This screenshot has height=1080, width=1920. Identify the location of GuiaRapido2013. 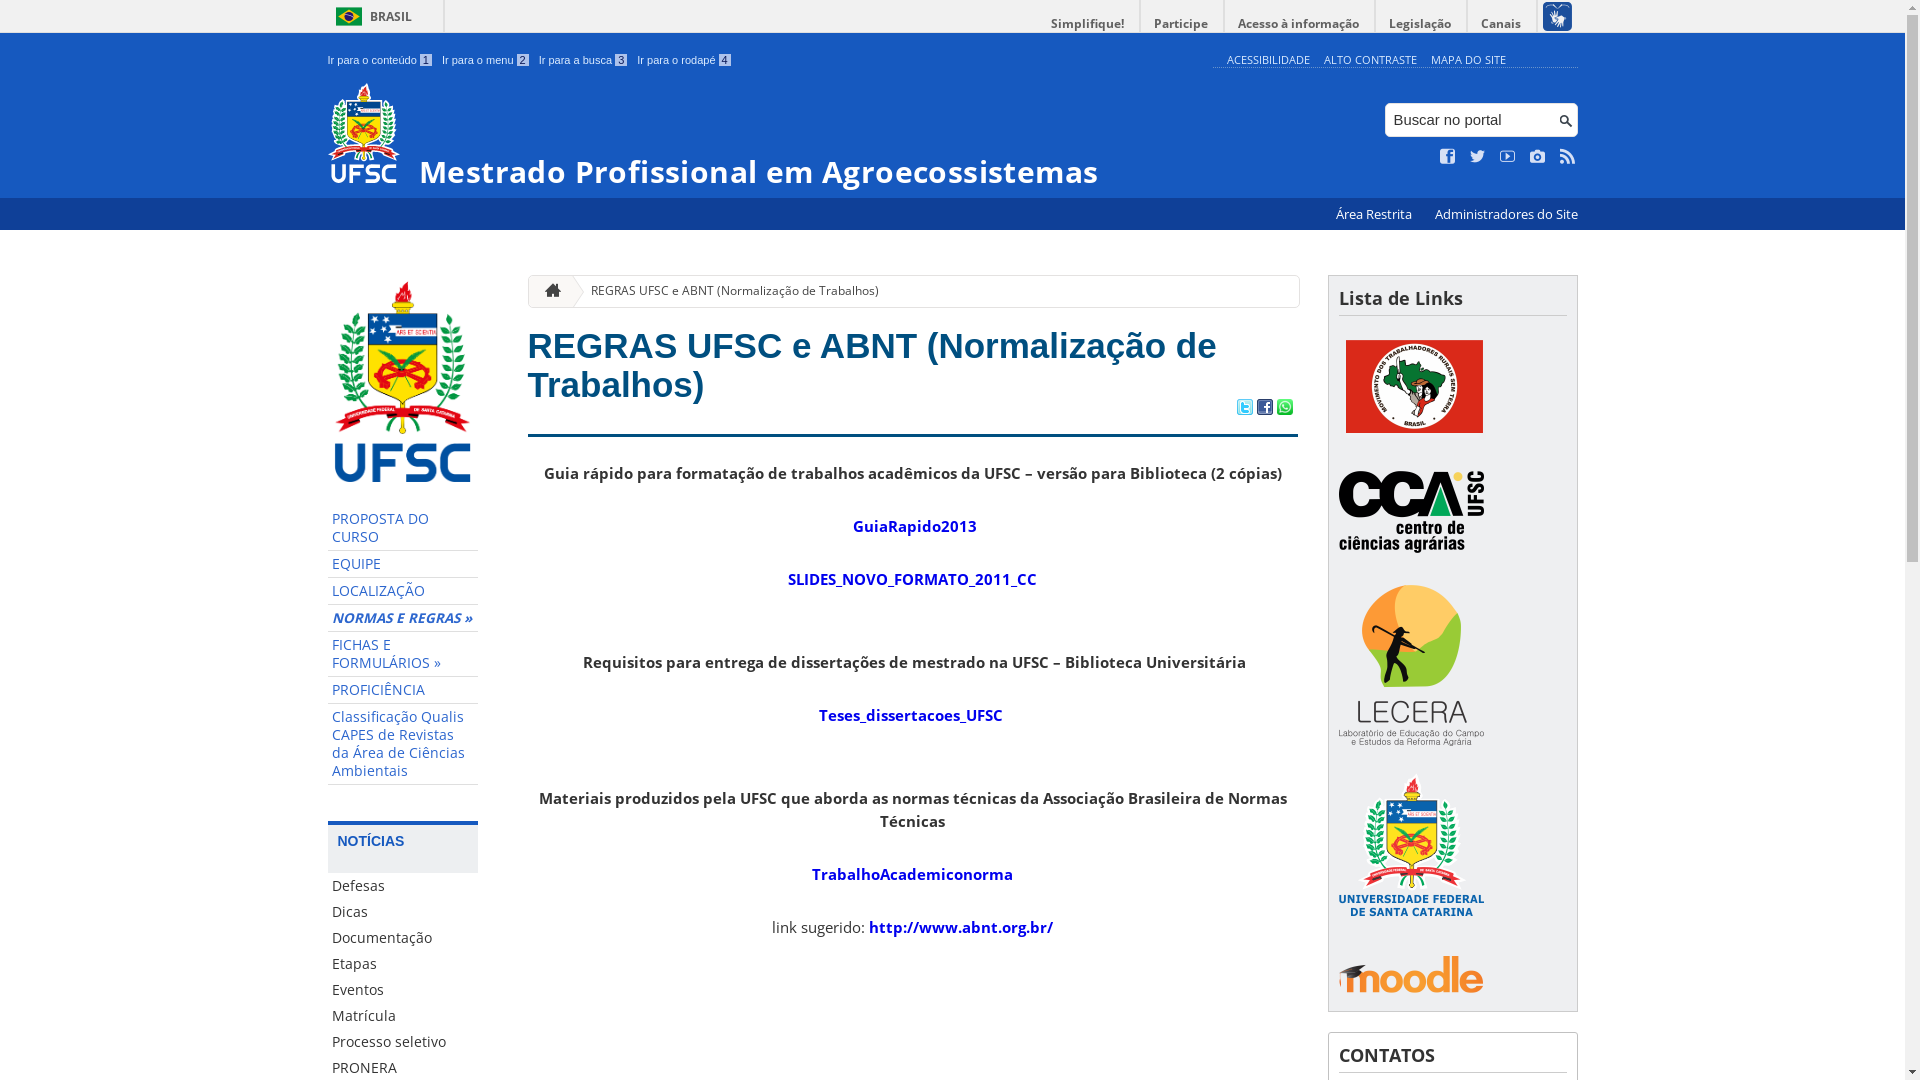
(914, 526).